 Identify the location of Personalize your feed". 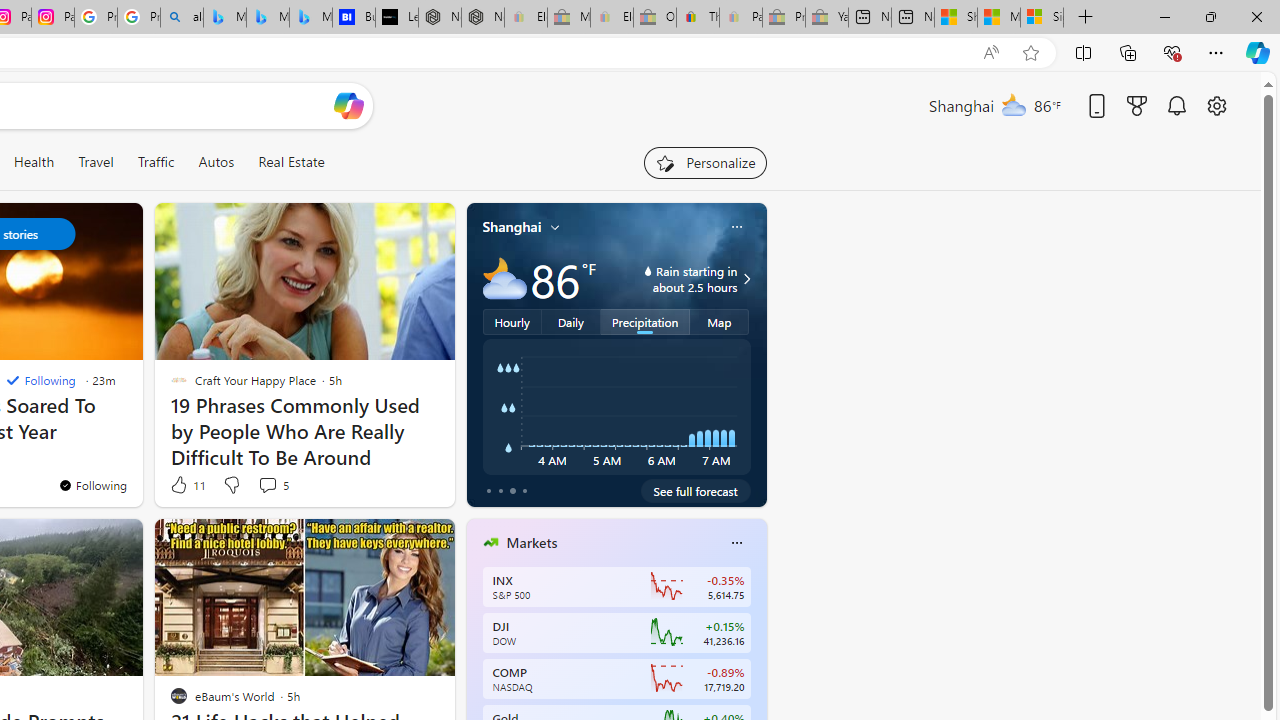
(704, 162).